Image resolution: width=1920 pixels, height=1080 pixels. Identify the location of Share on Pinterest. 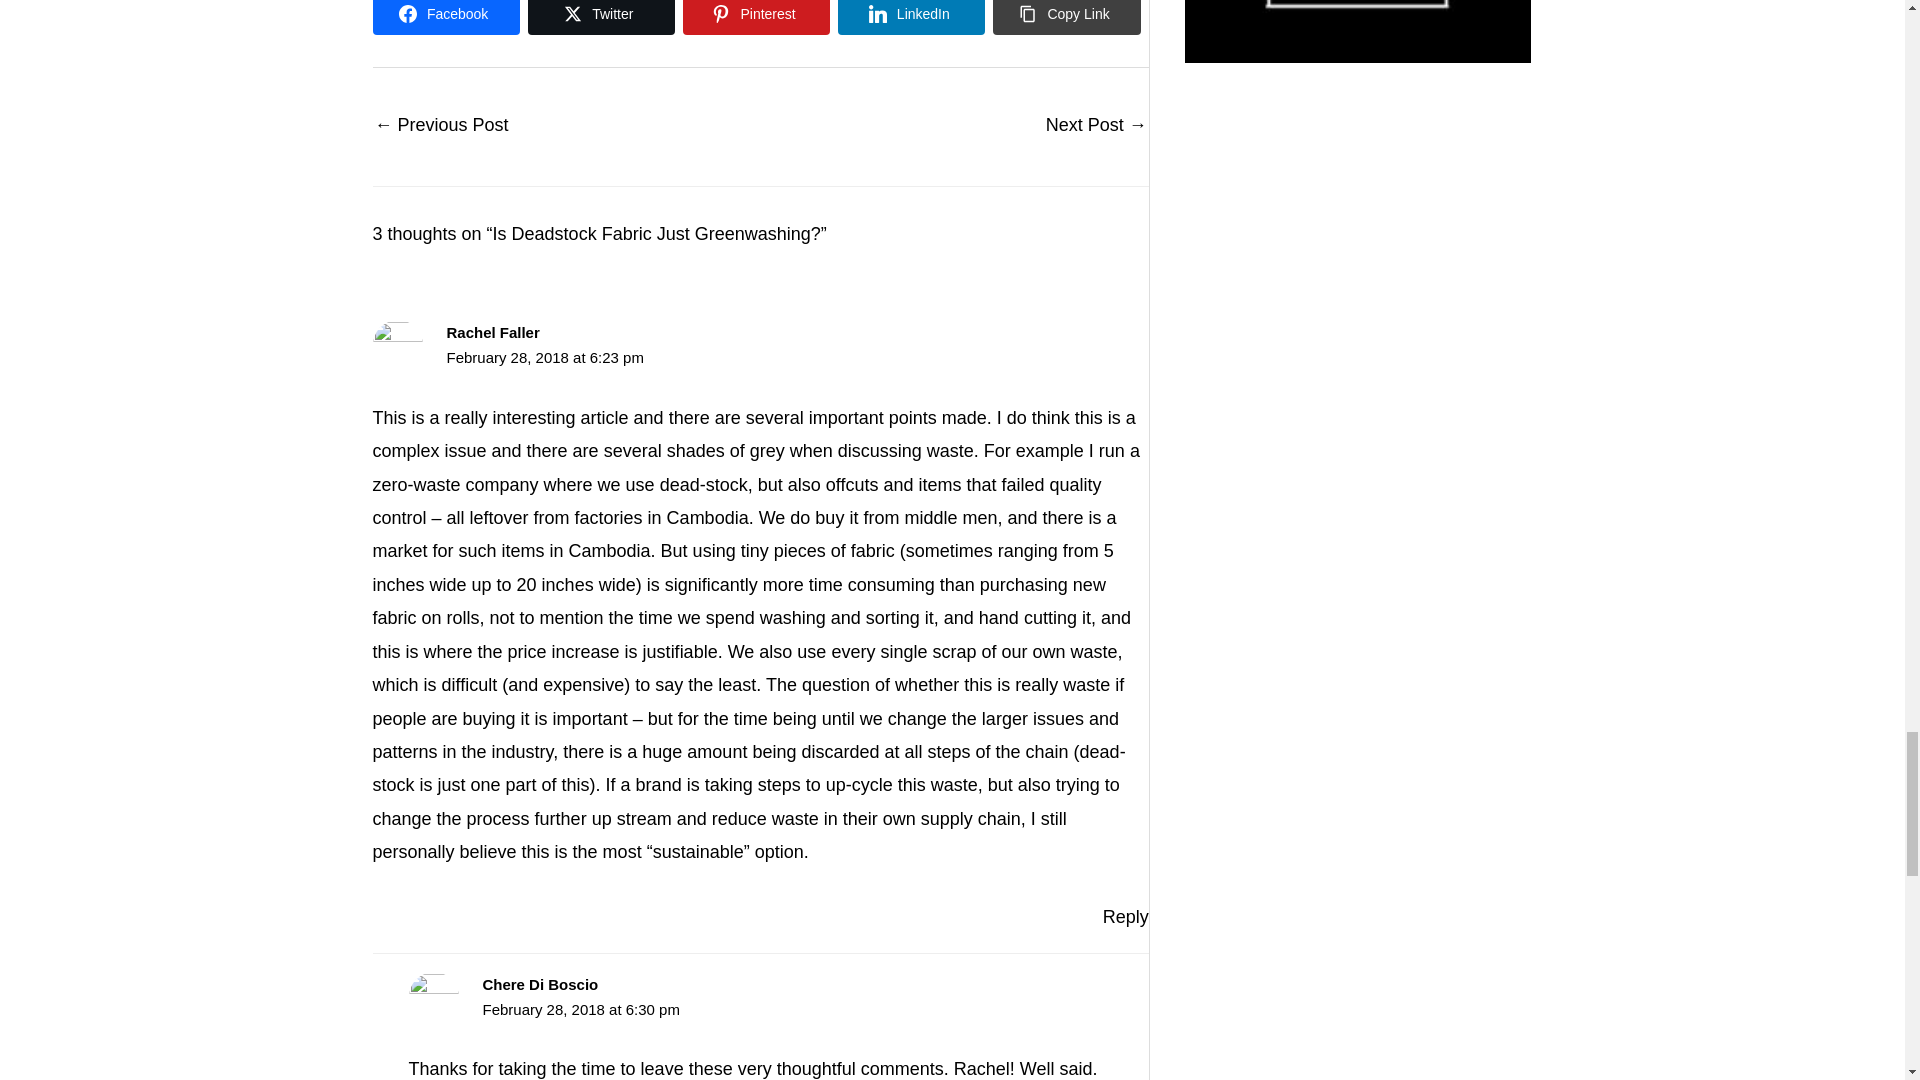
(756, 17).